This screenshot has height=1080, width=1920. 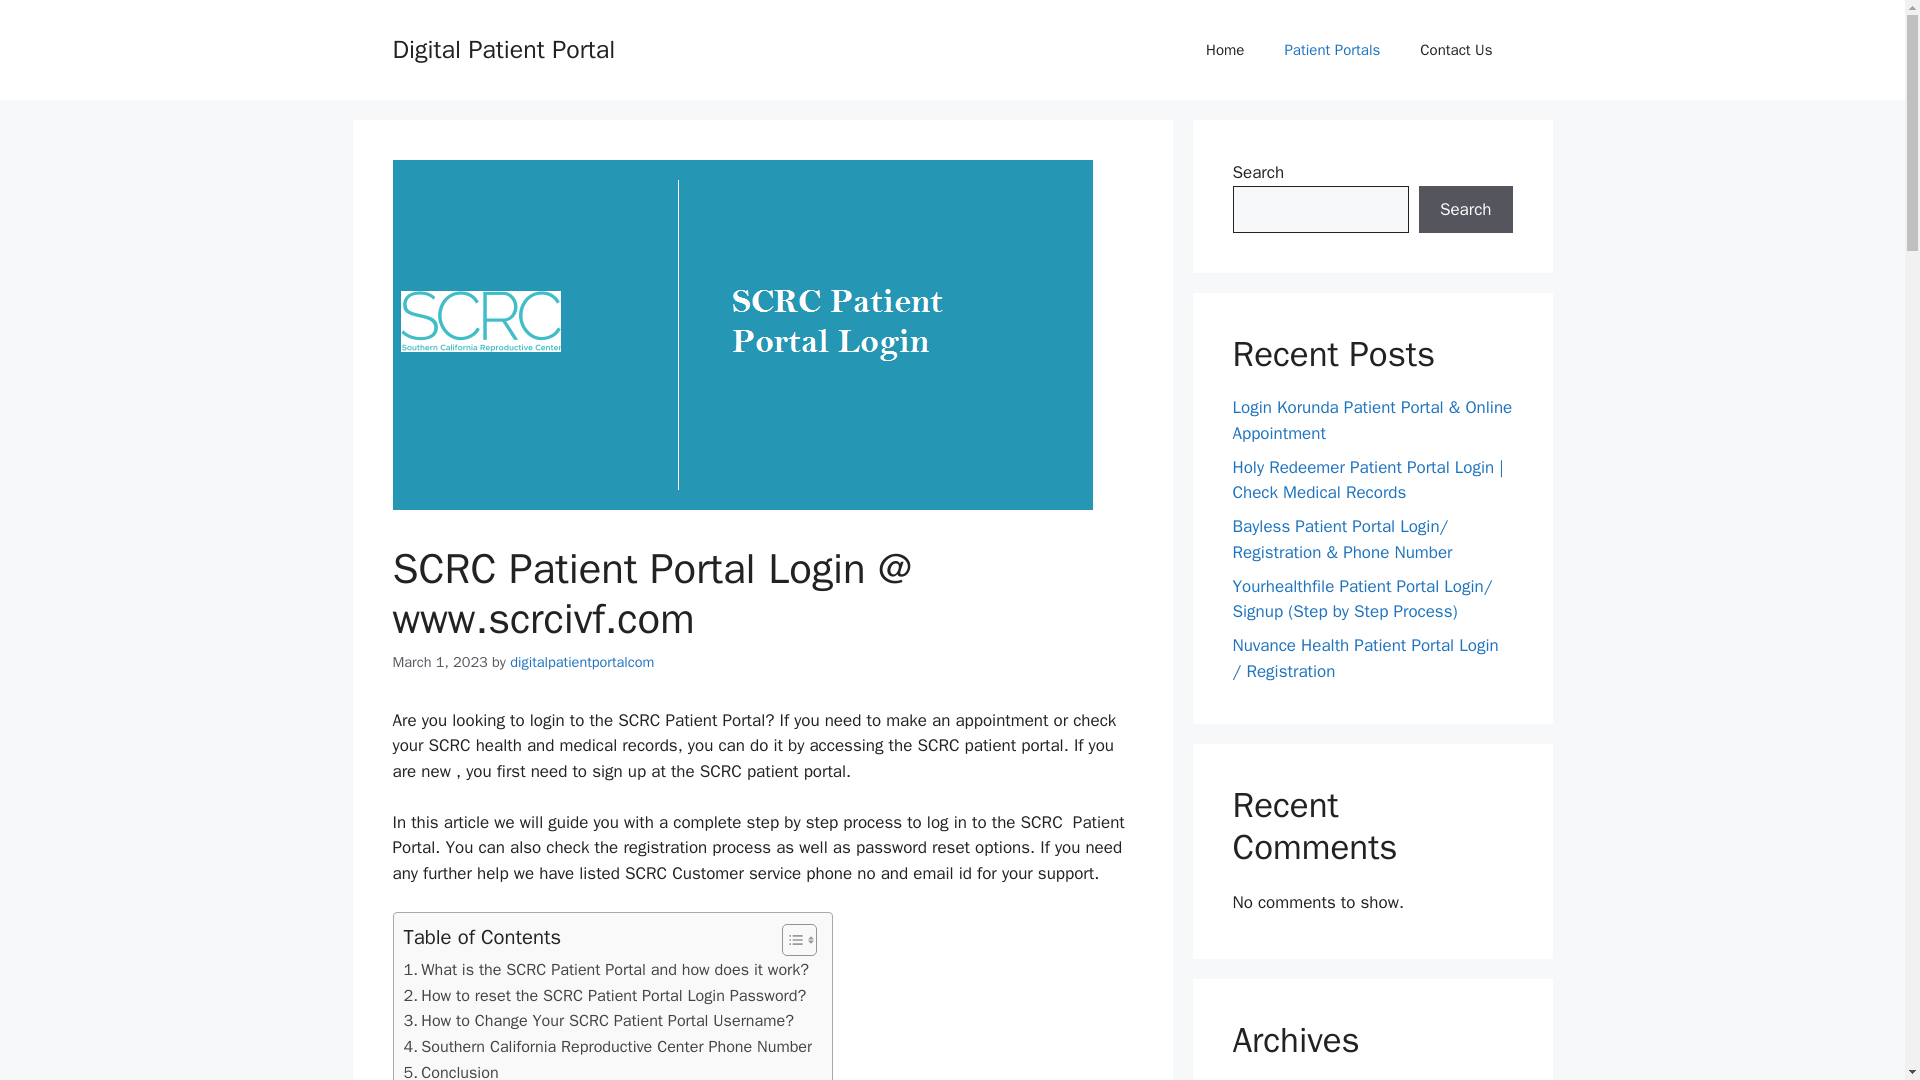 I want to click on How to reset the SCRC Patient Portal Login Password?, so click(x=604, y=995).